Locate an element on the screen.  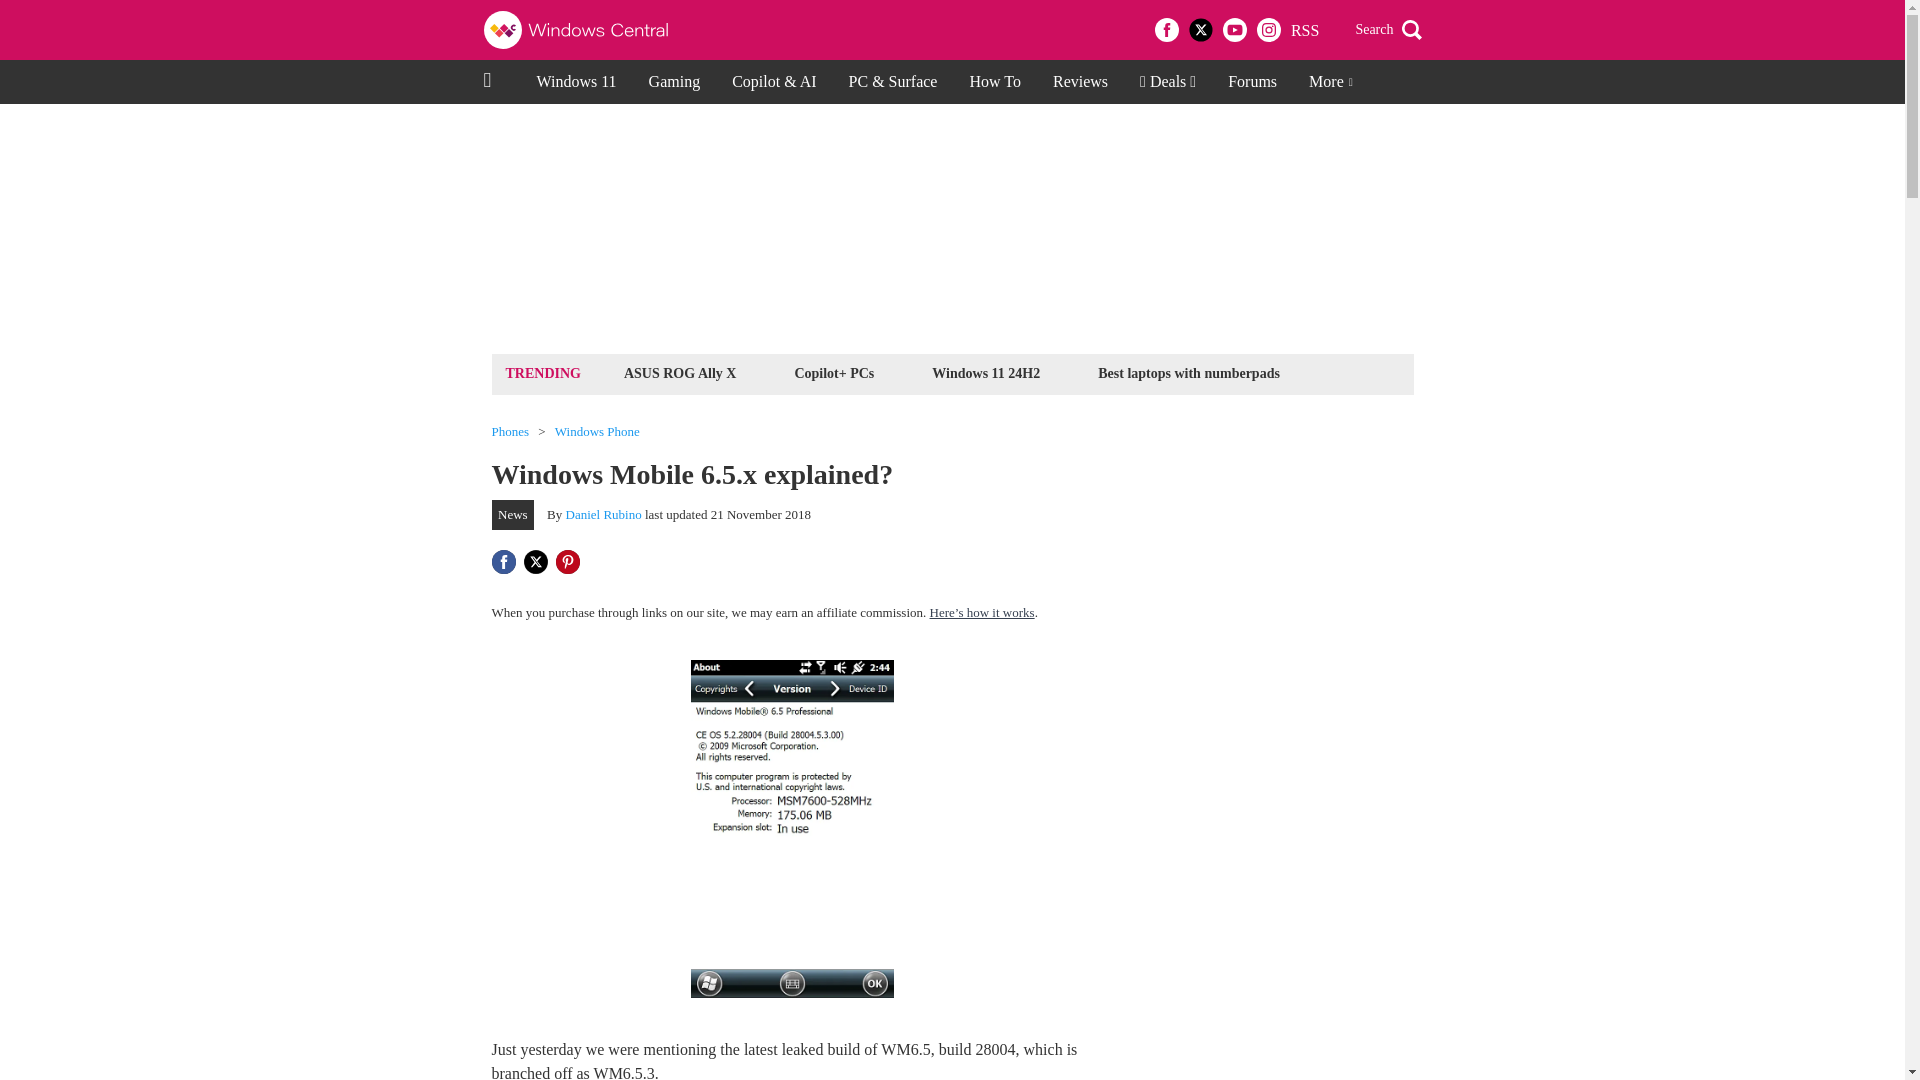
Reviews is located at coordinates (1080, 82).